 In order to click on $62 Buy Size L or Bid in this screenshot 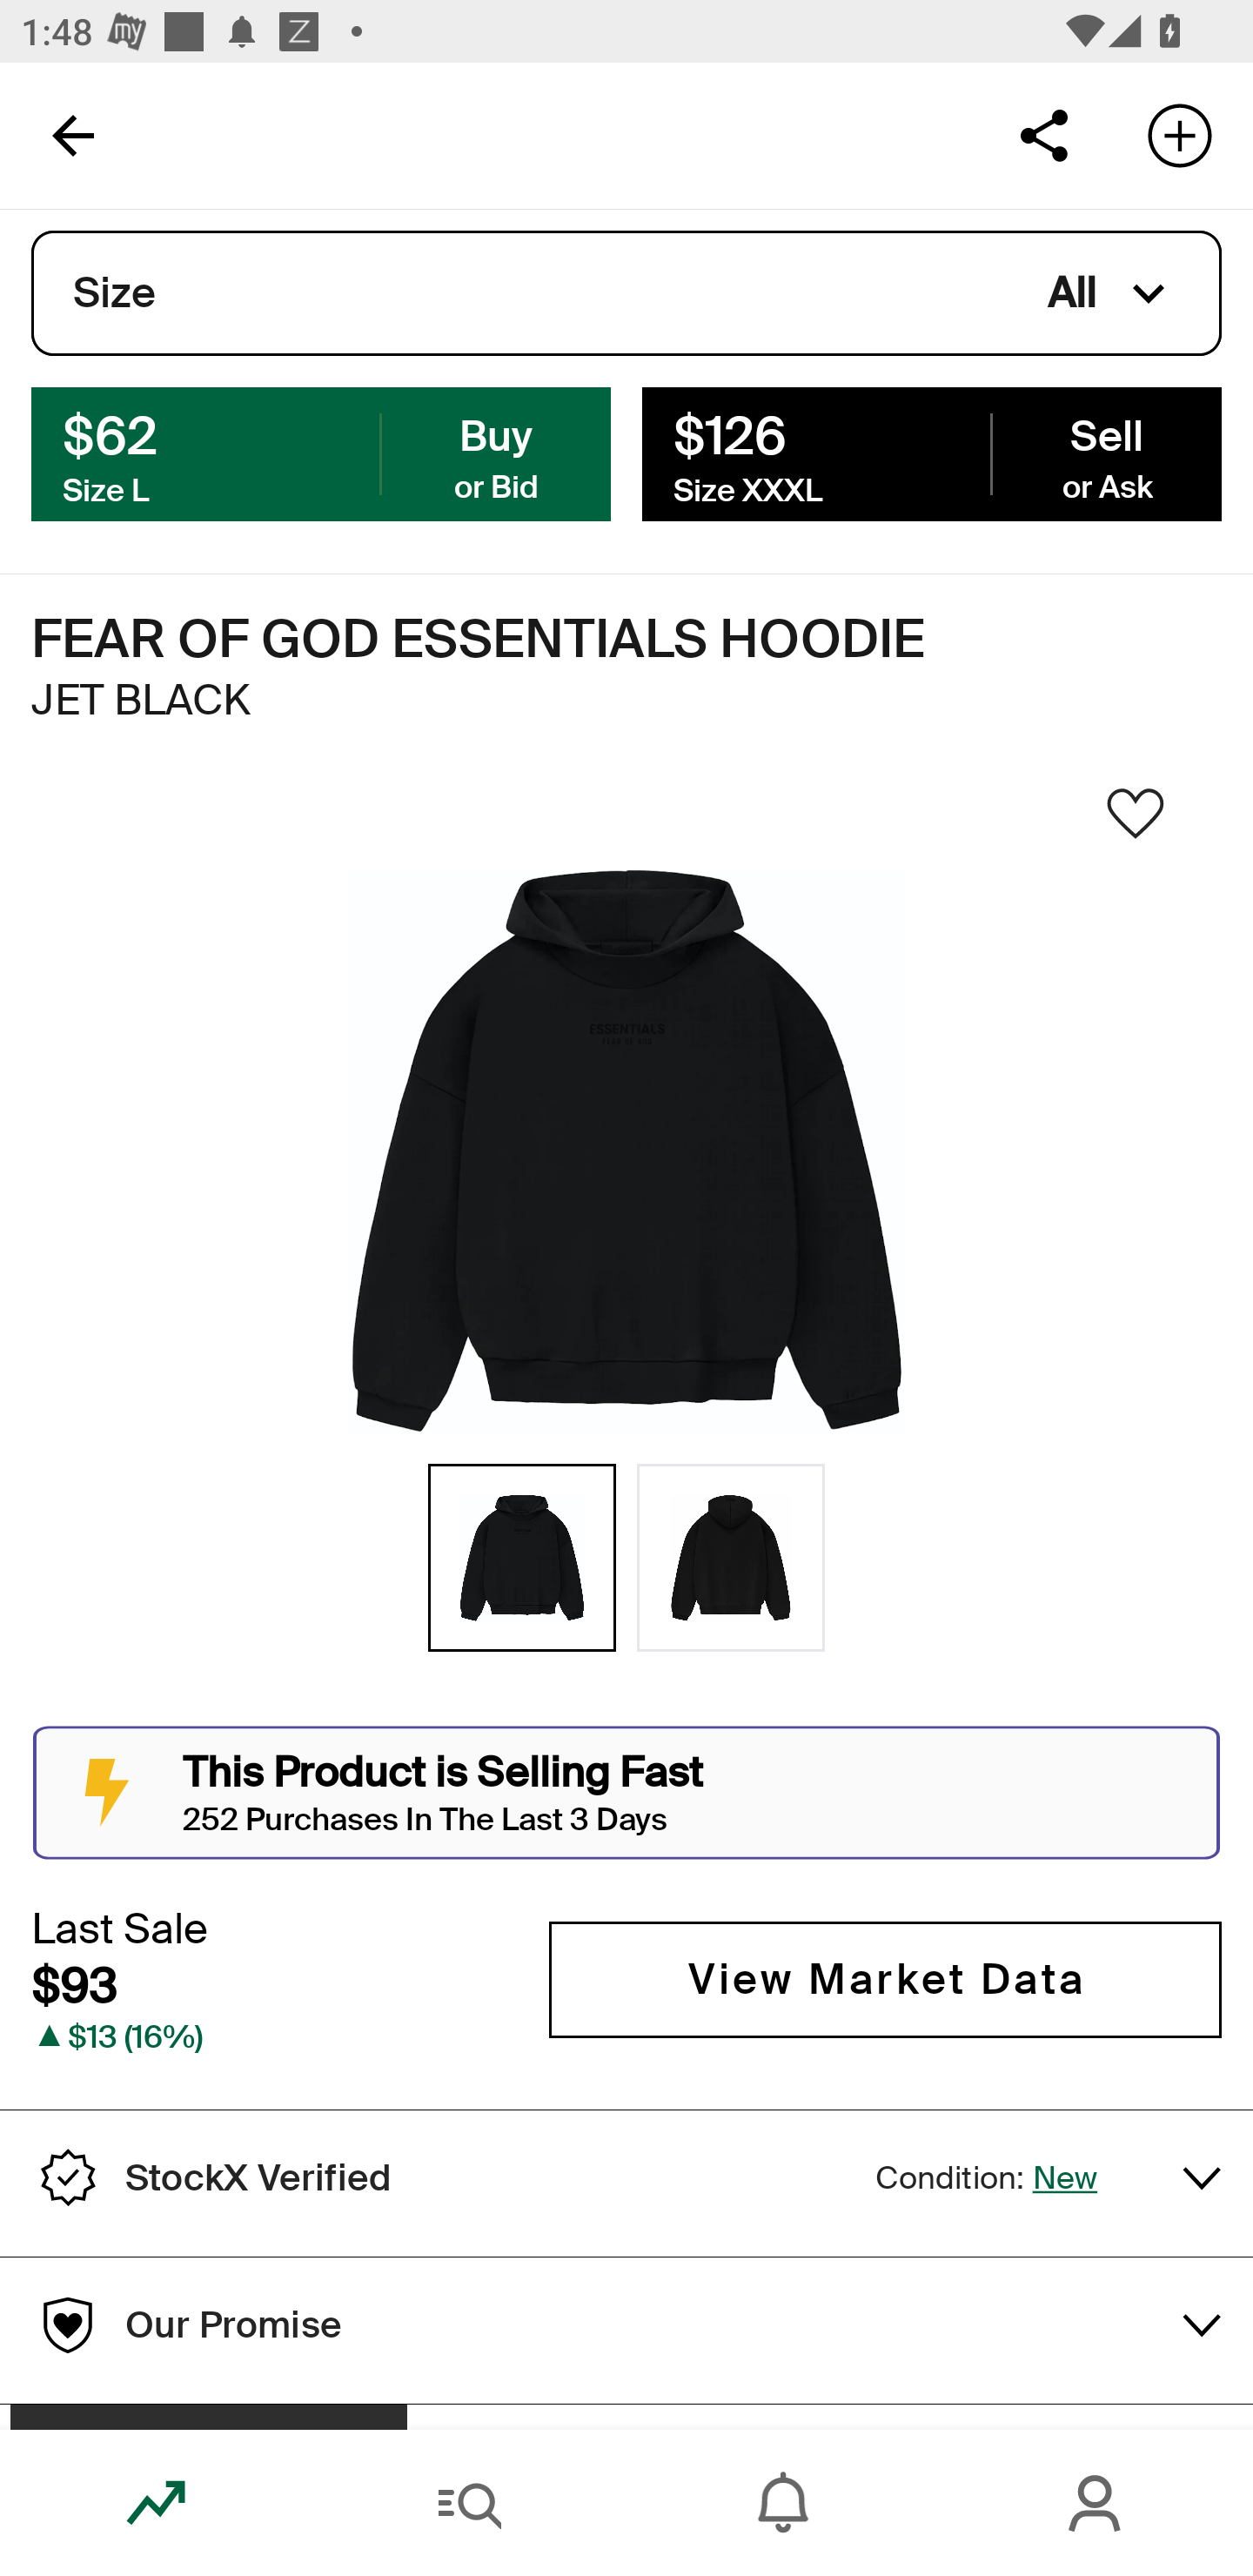, I will do `click(321, 453)`.